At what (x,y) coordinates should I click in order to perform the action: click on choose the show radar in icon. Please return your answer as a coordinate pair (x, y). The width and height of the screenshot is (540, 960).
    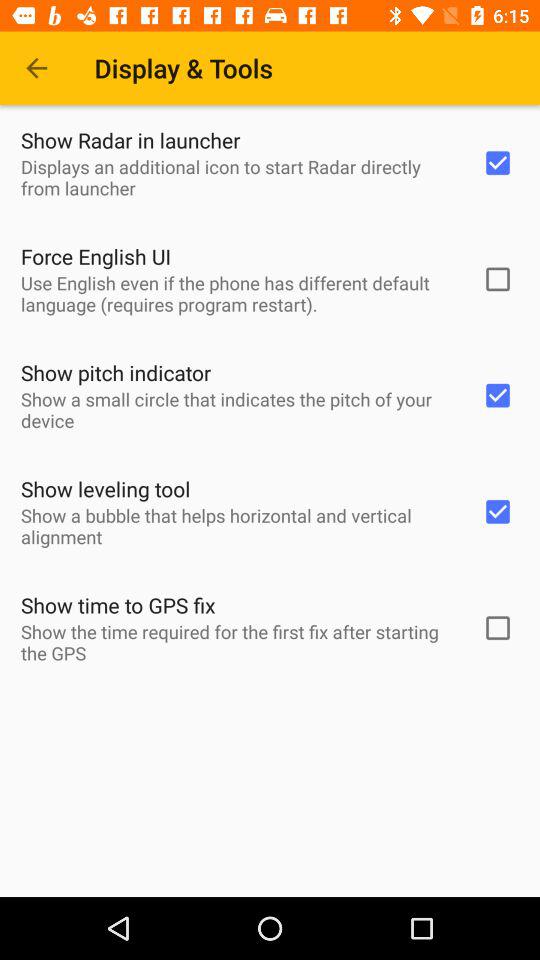
    Looking at the image, I should click on (130, 140).